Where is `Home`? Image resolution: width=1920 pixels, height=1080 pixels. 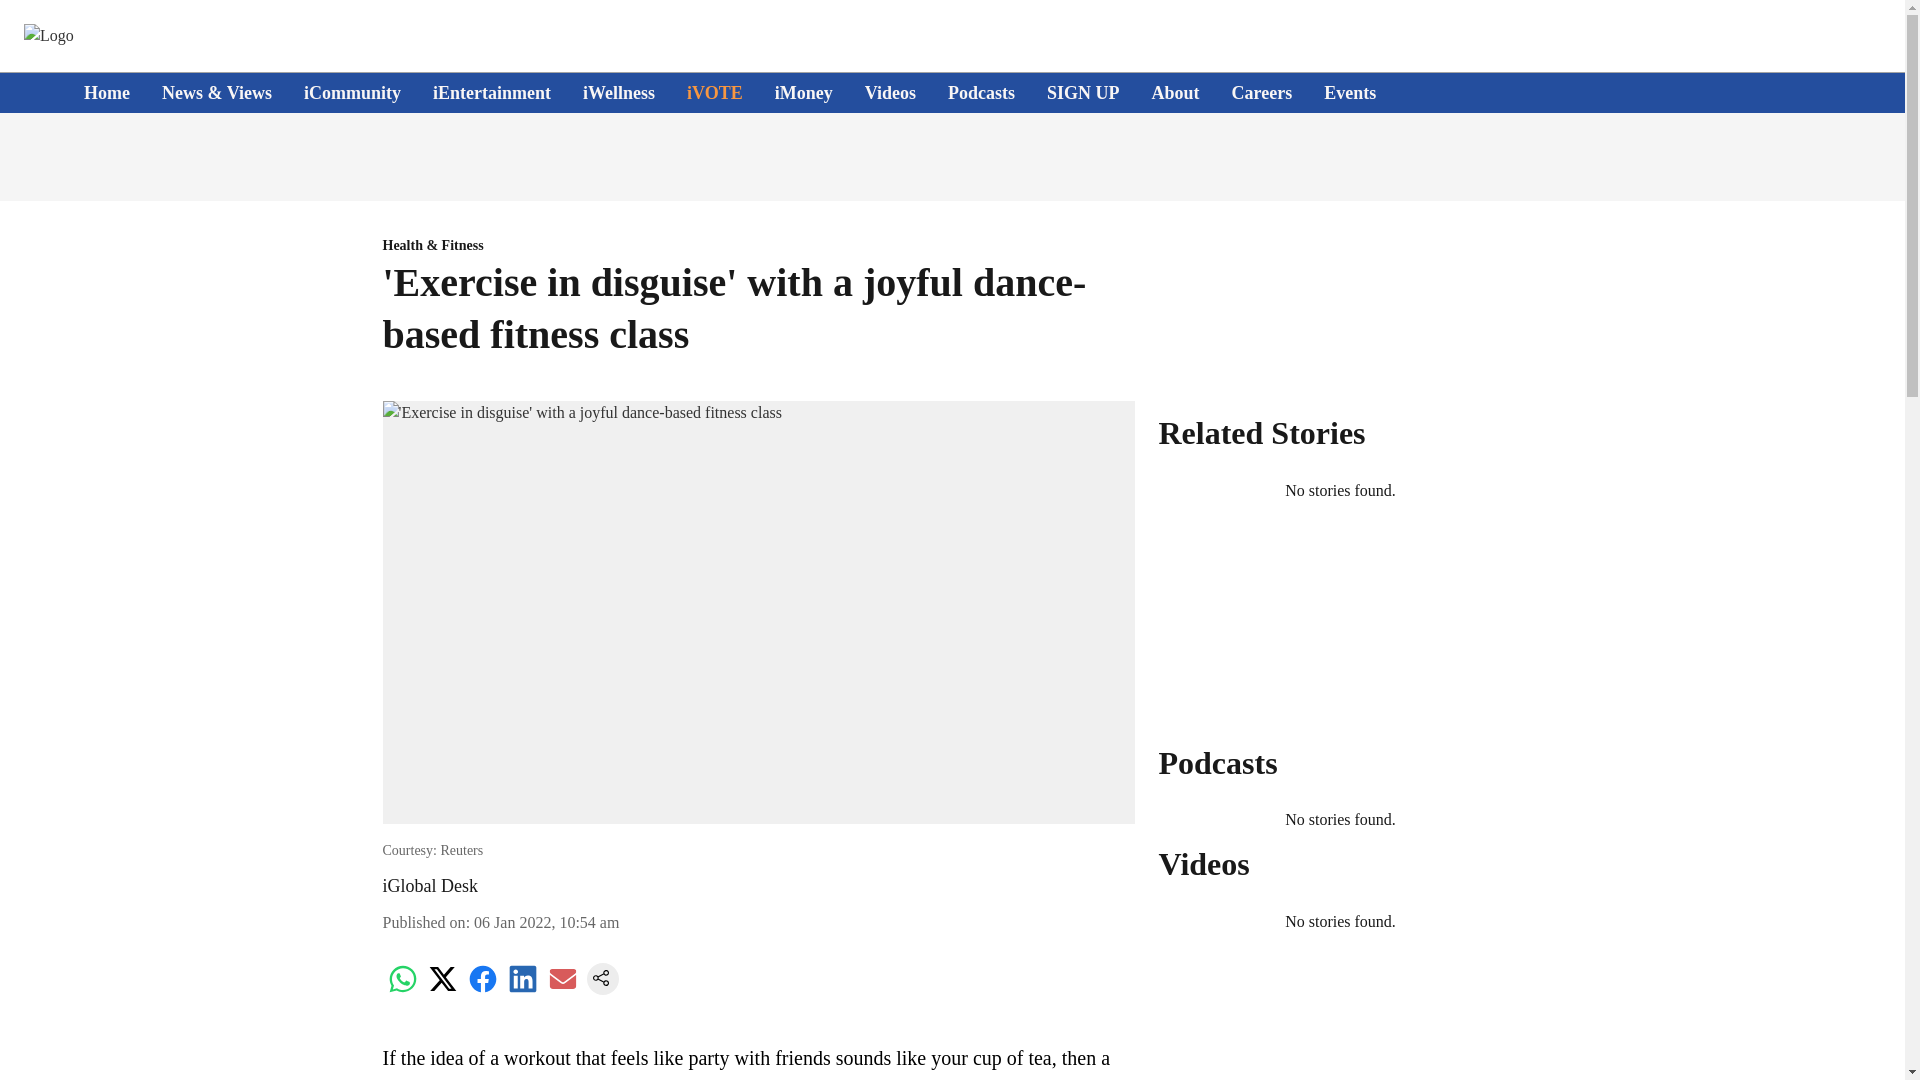 Home is located at coordinates (107, 92).